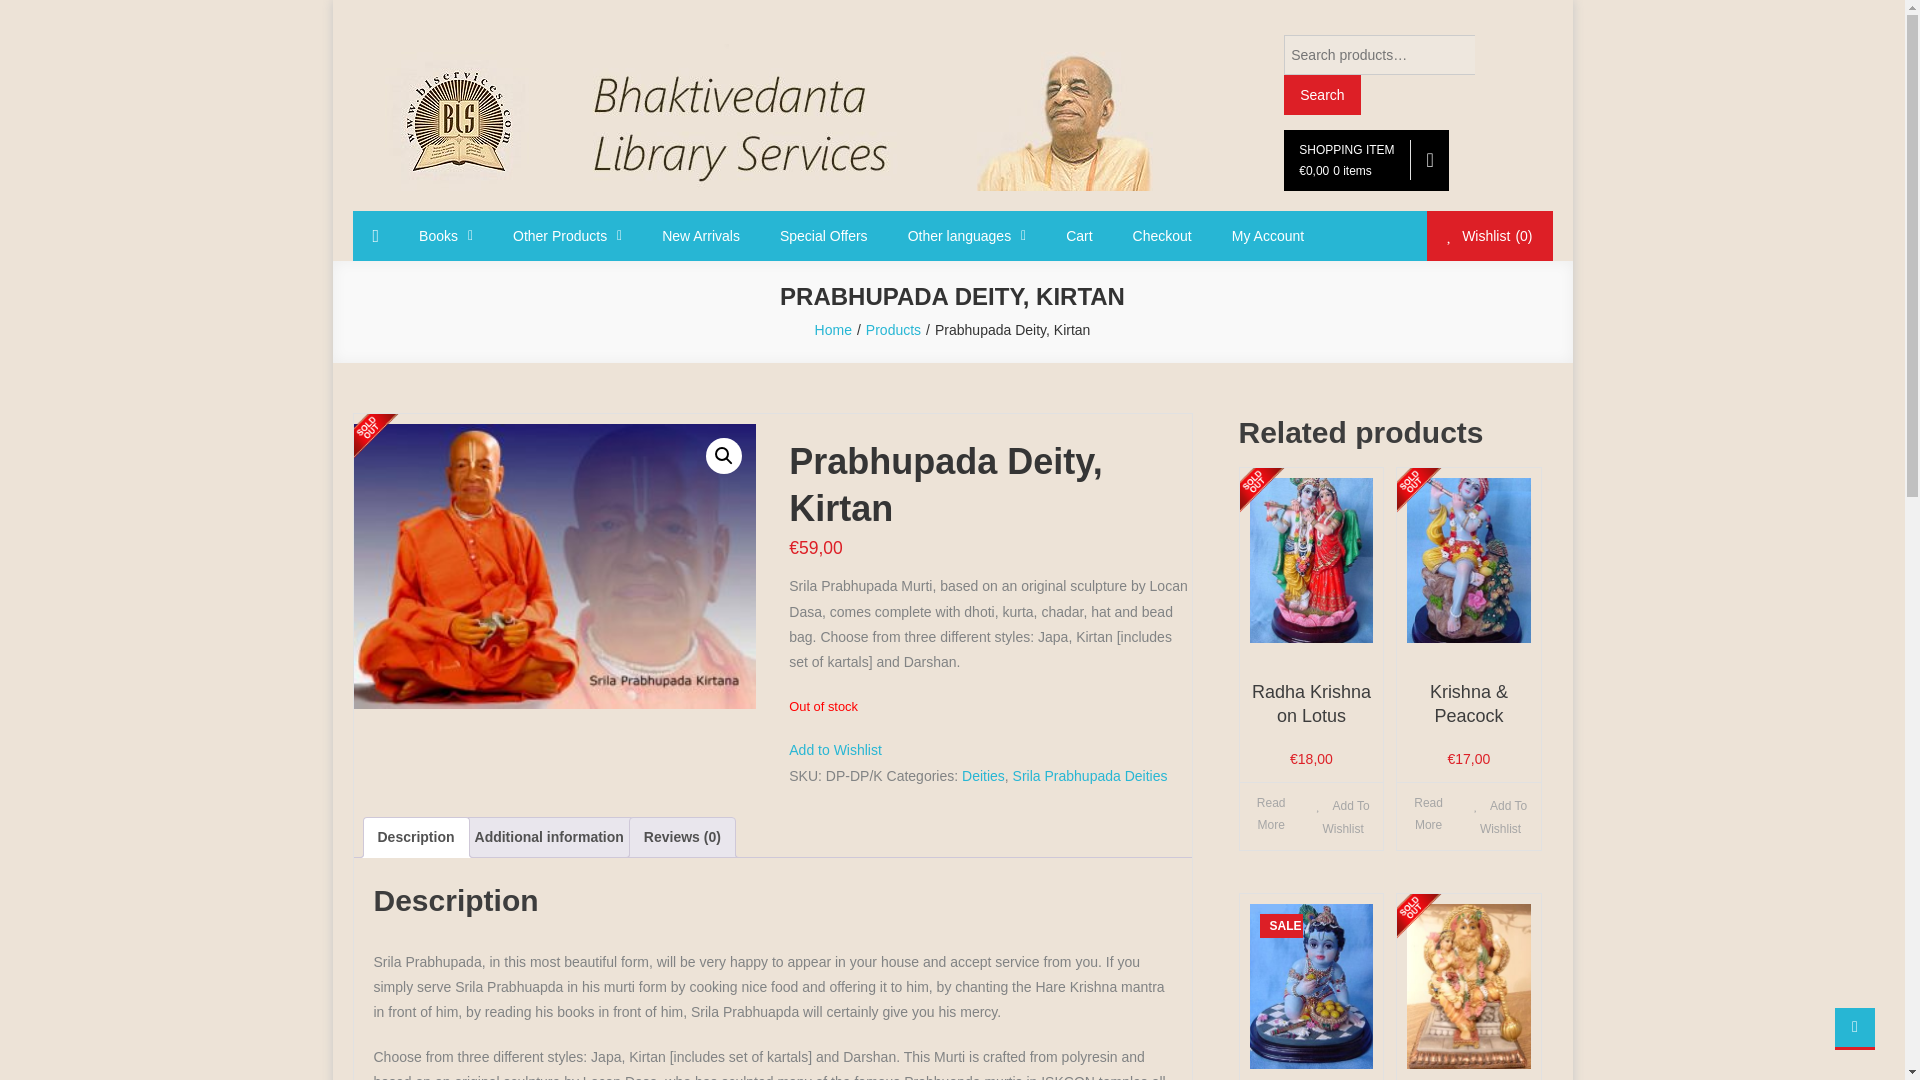 Image resolution: width=1920 pixels, height=1080 pixels. Describe the element at coordinates (554, 566) in the screenshot. I see `images` at that location.